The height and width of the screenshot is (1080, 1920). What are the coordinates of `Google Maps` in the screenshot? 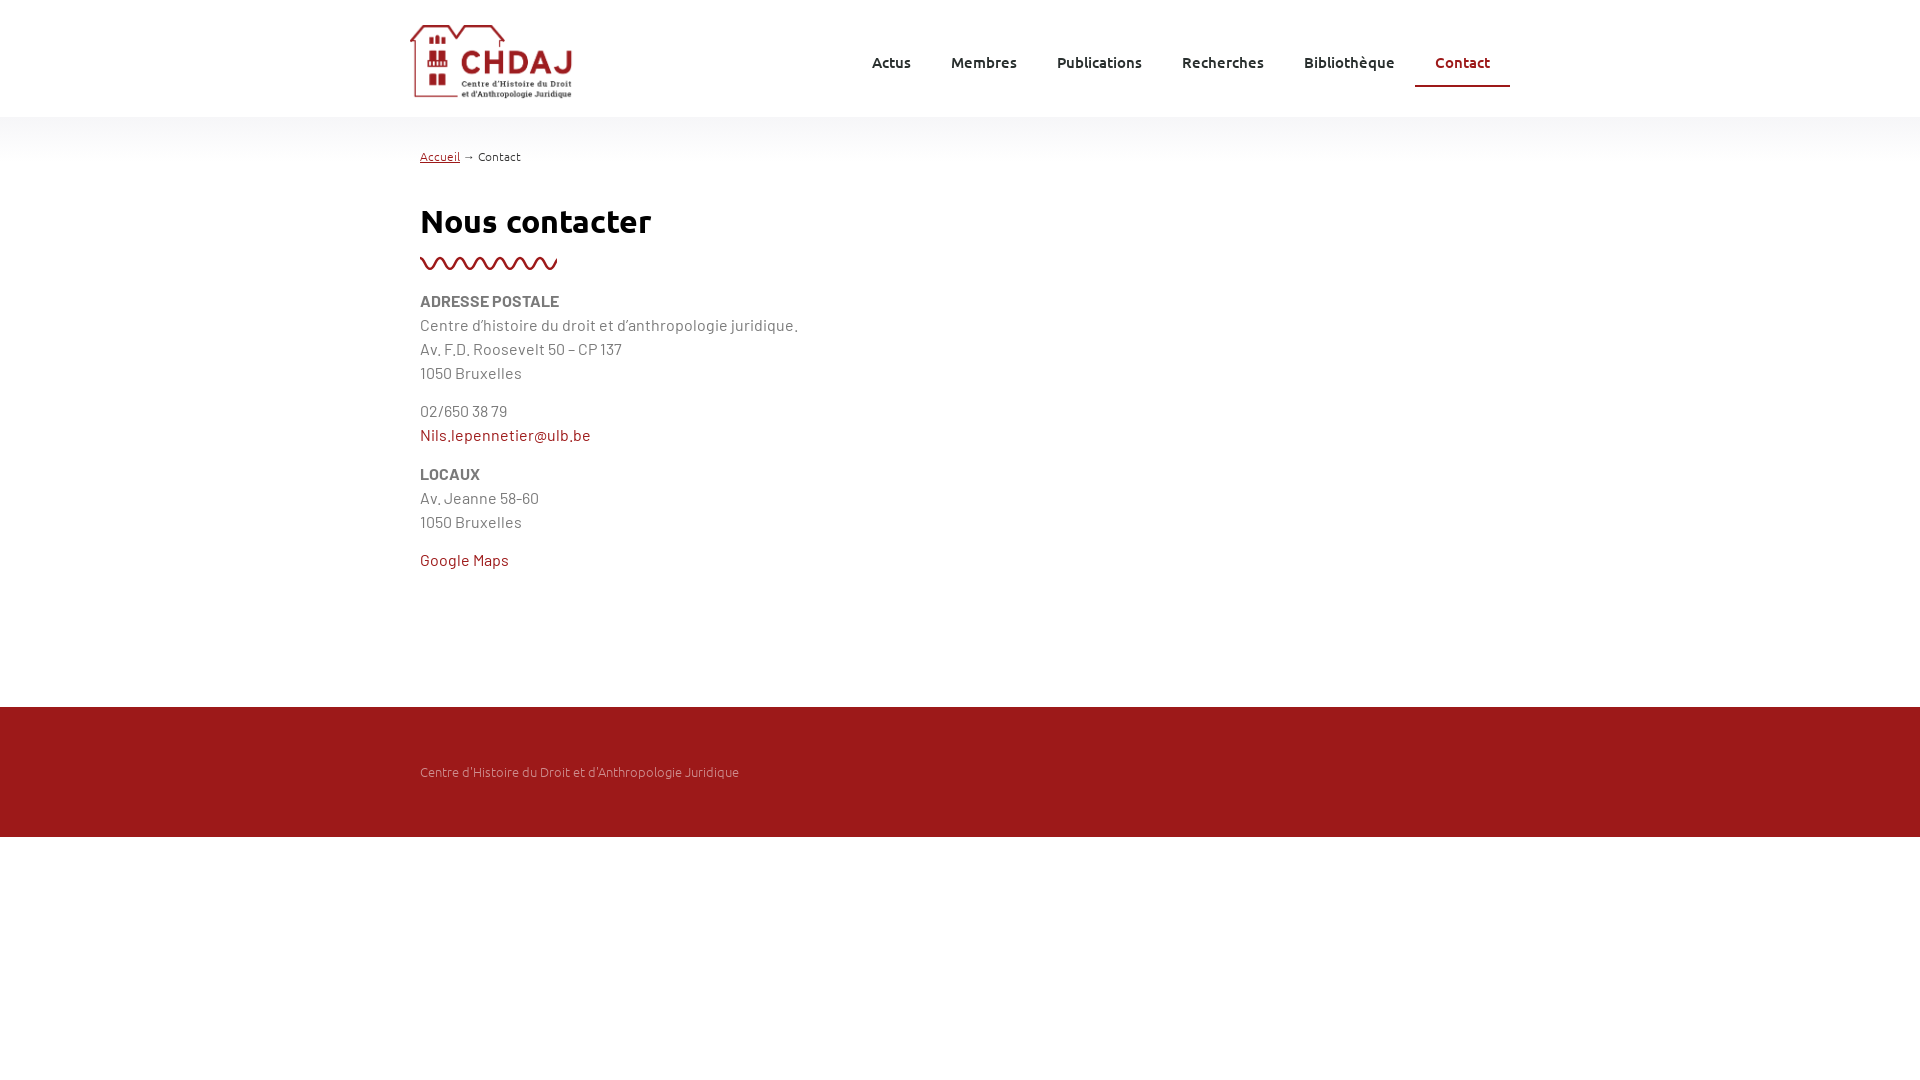 It's located at (464, 560).